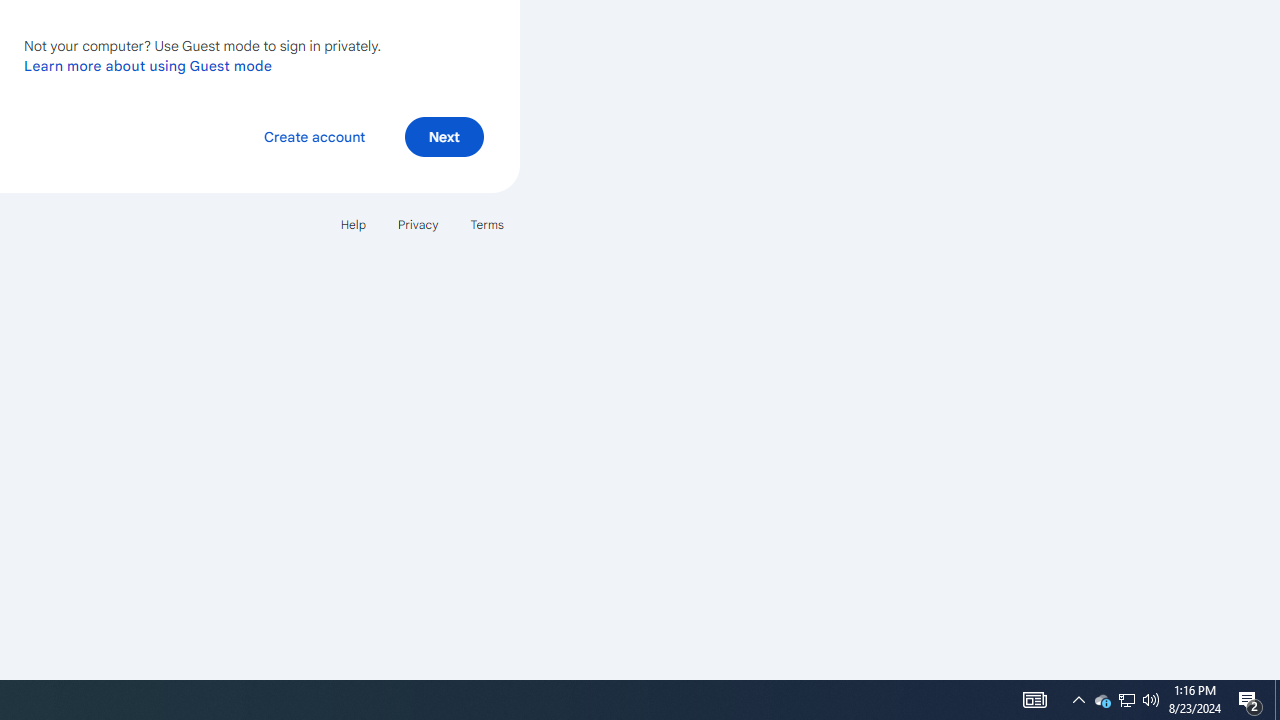  I want to click on Create account, so click(314, 136).